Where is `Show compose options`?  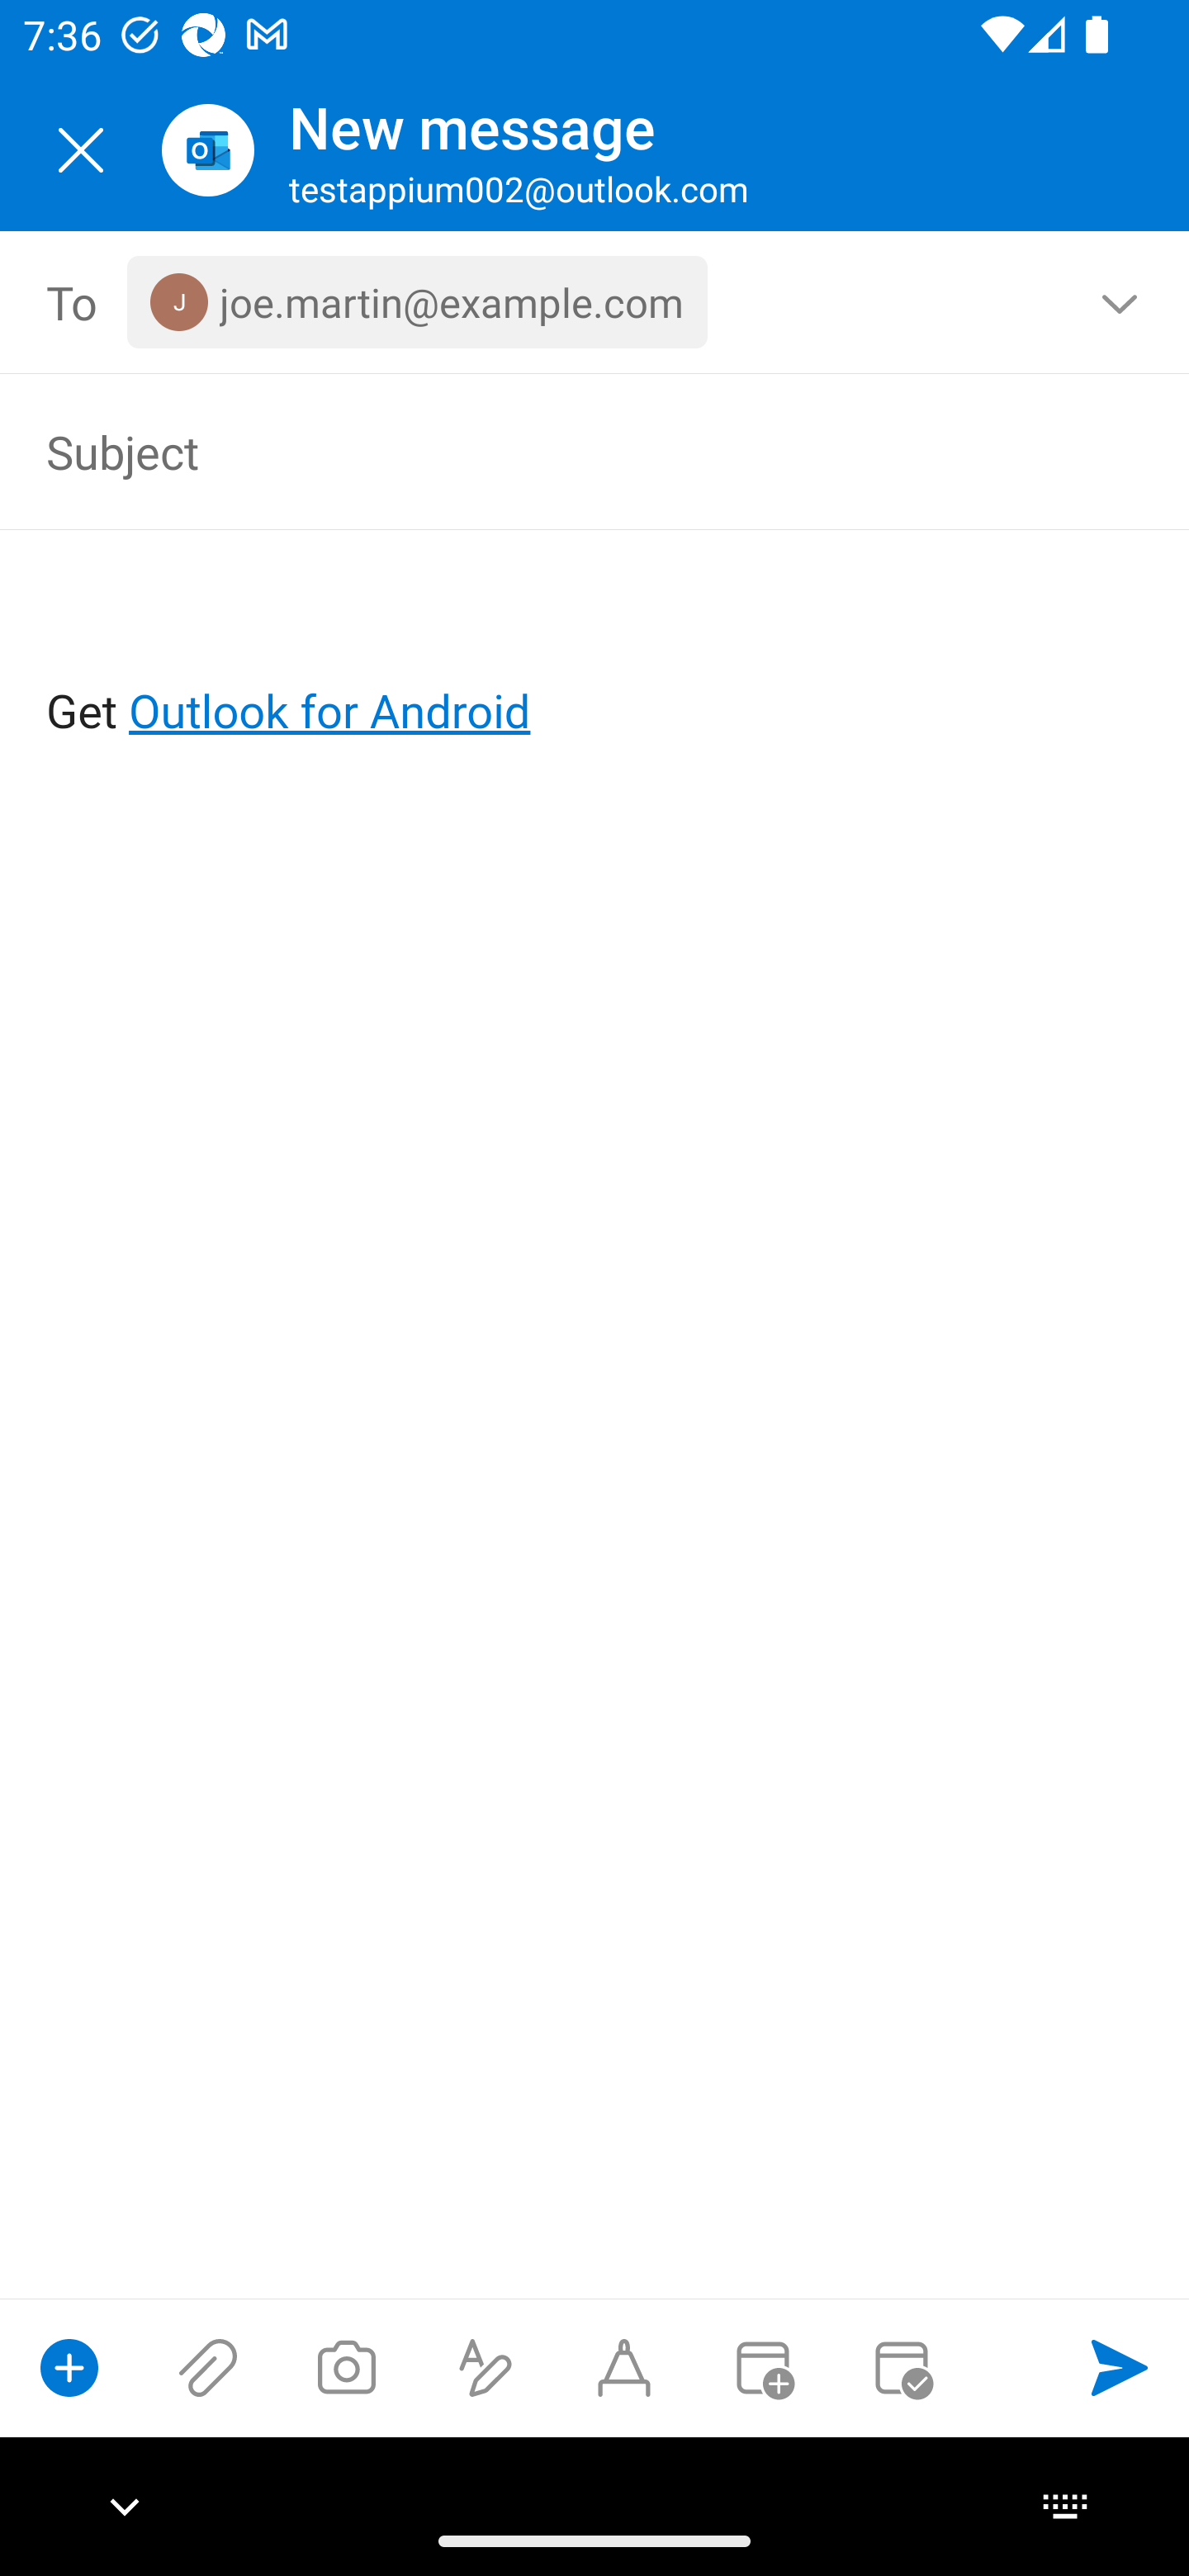 Show compose options is located at coordinates (69, 2367).